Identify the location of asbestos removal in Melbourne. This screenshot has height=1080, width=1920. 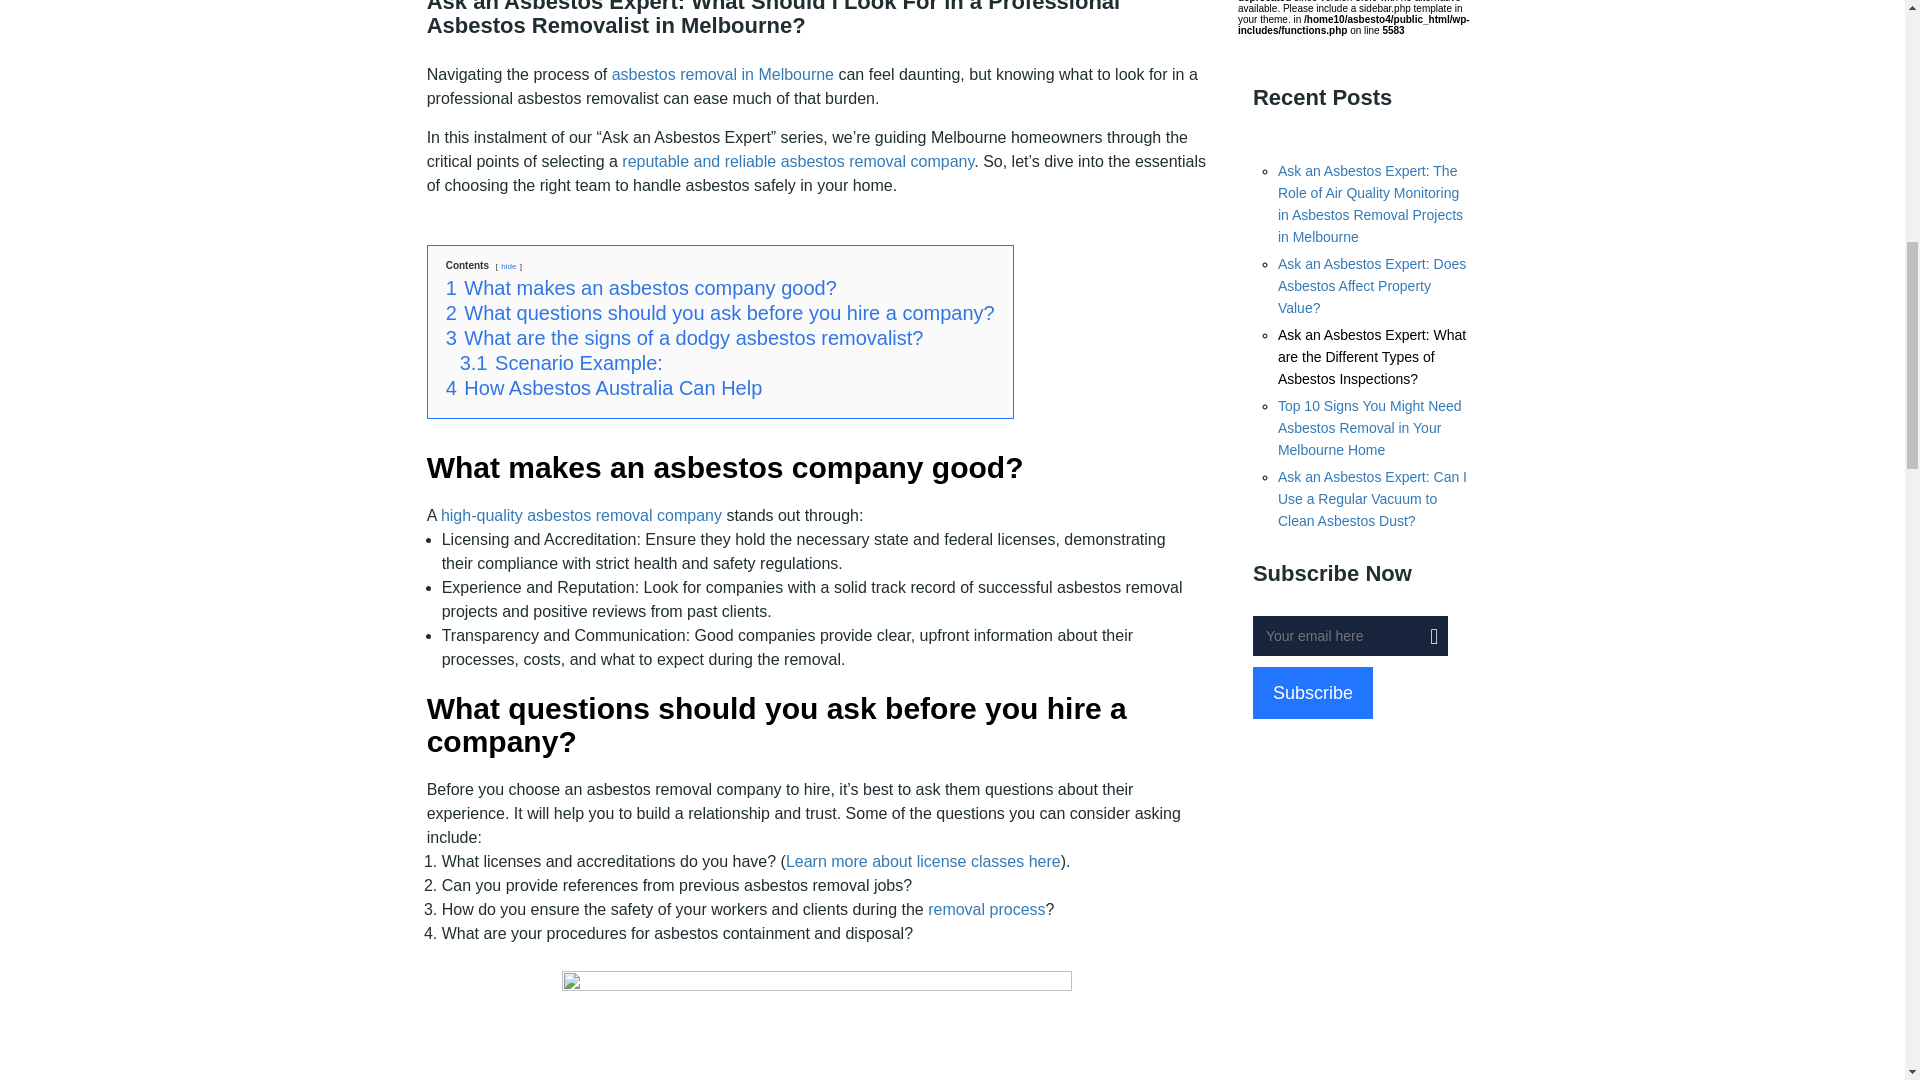
(722, 74).